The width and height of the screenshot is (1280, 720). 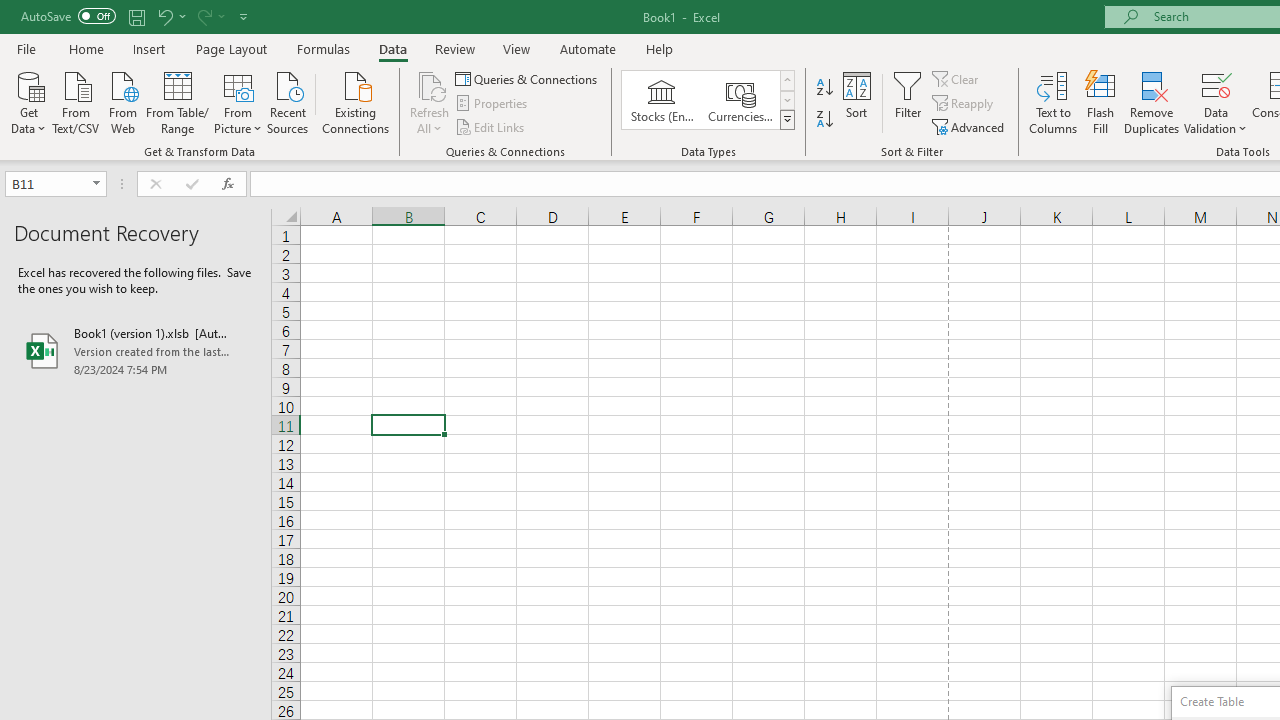 I want to click on Advanced..., so click(x=970, y=126).